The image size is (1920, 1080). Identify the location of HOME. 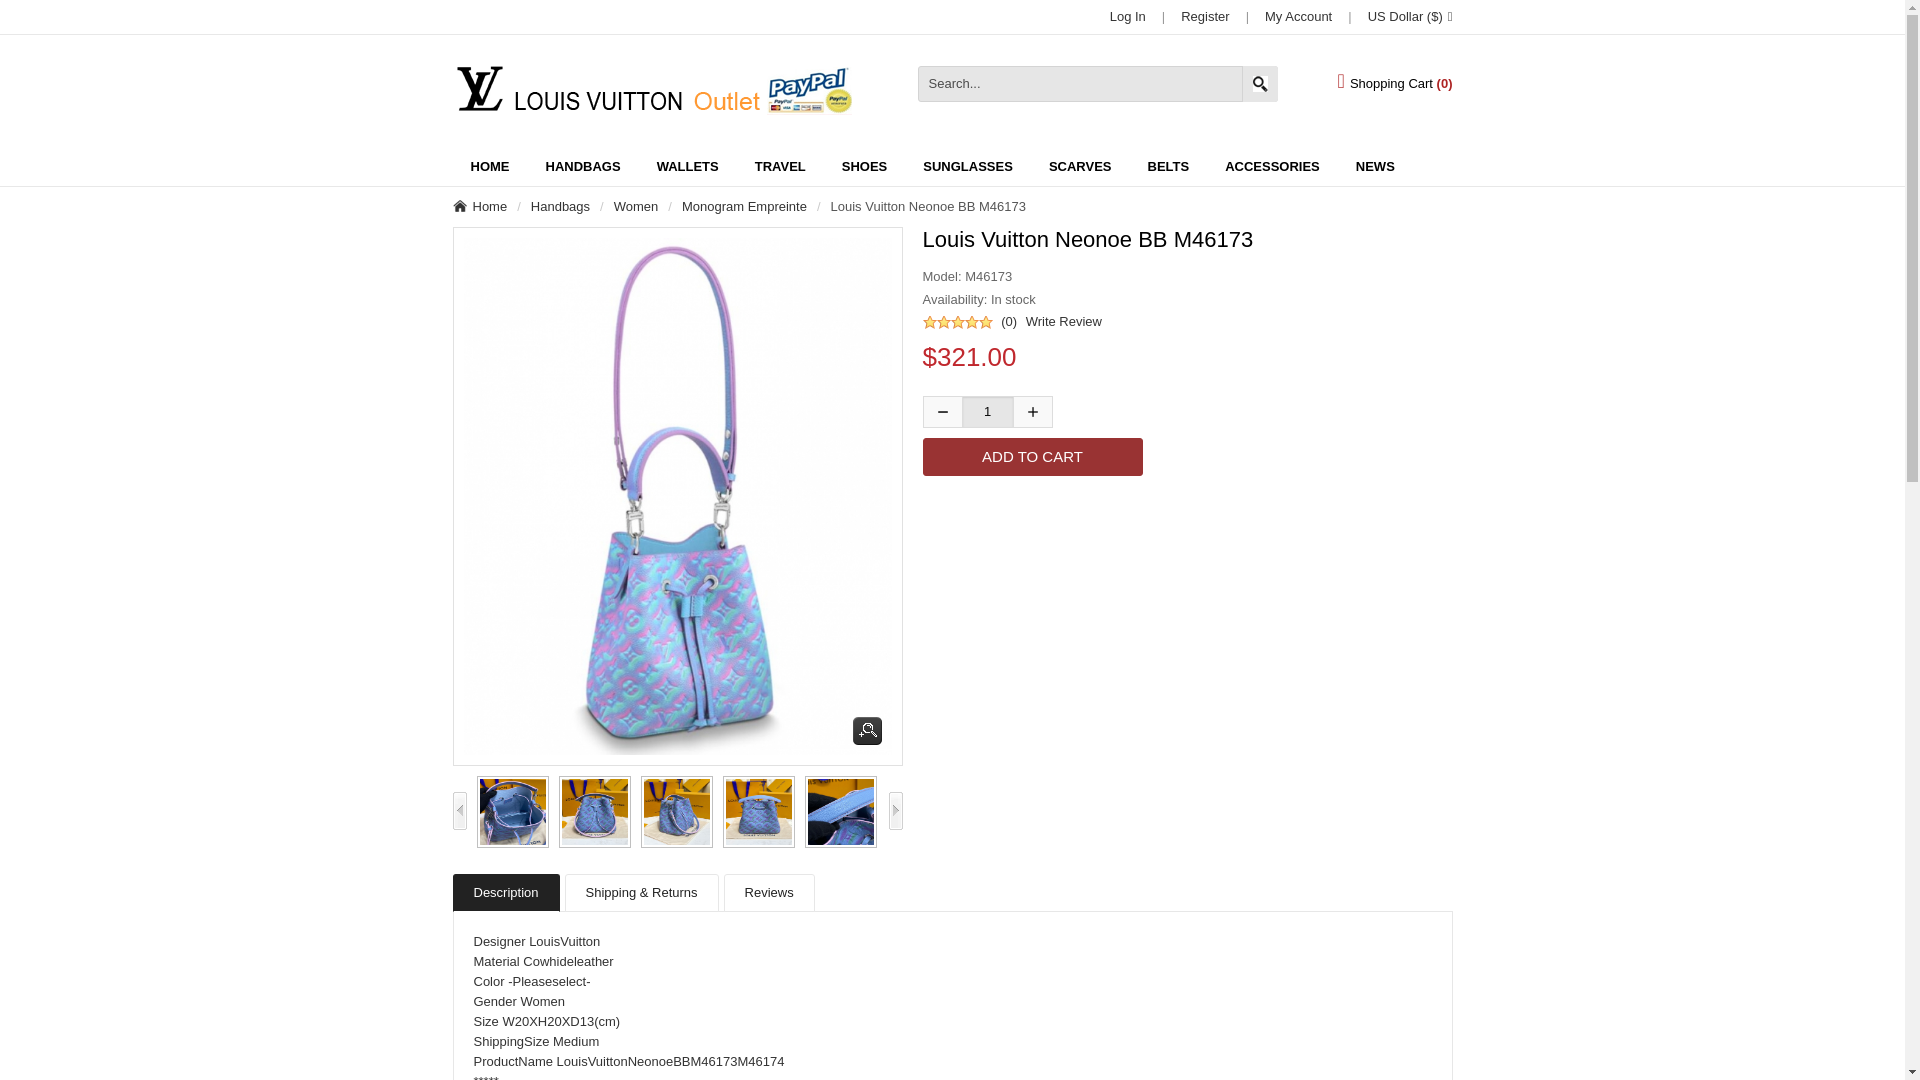
(488, 166).